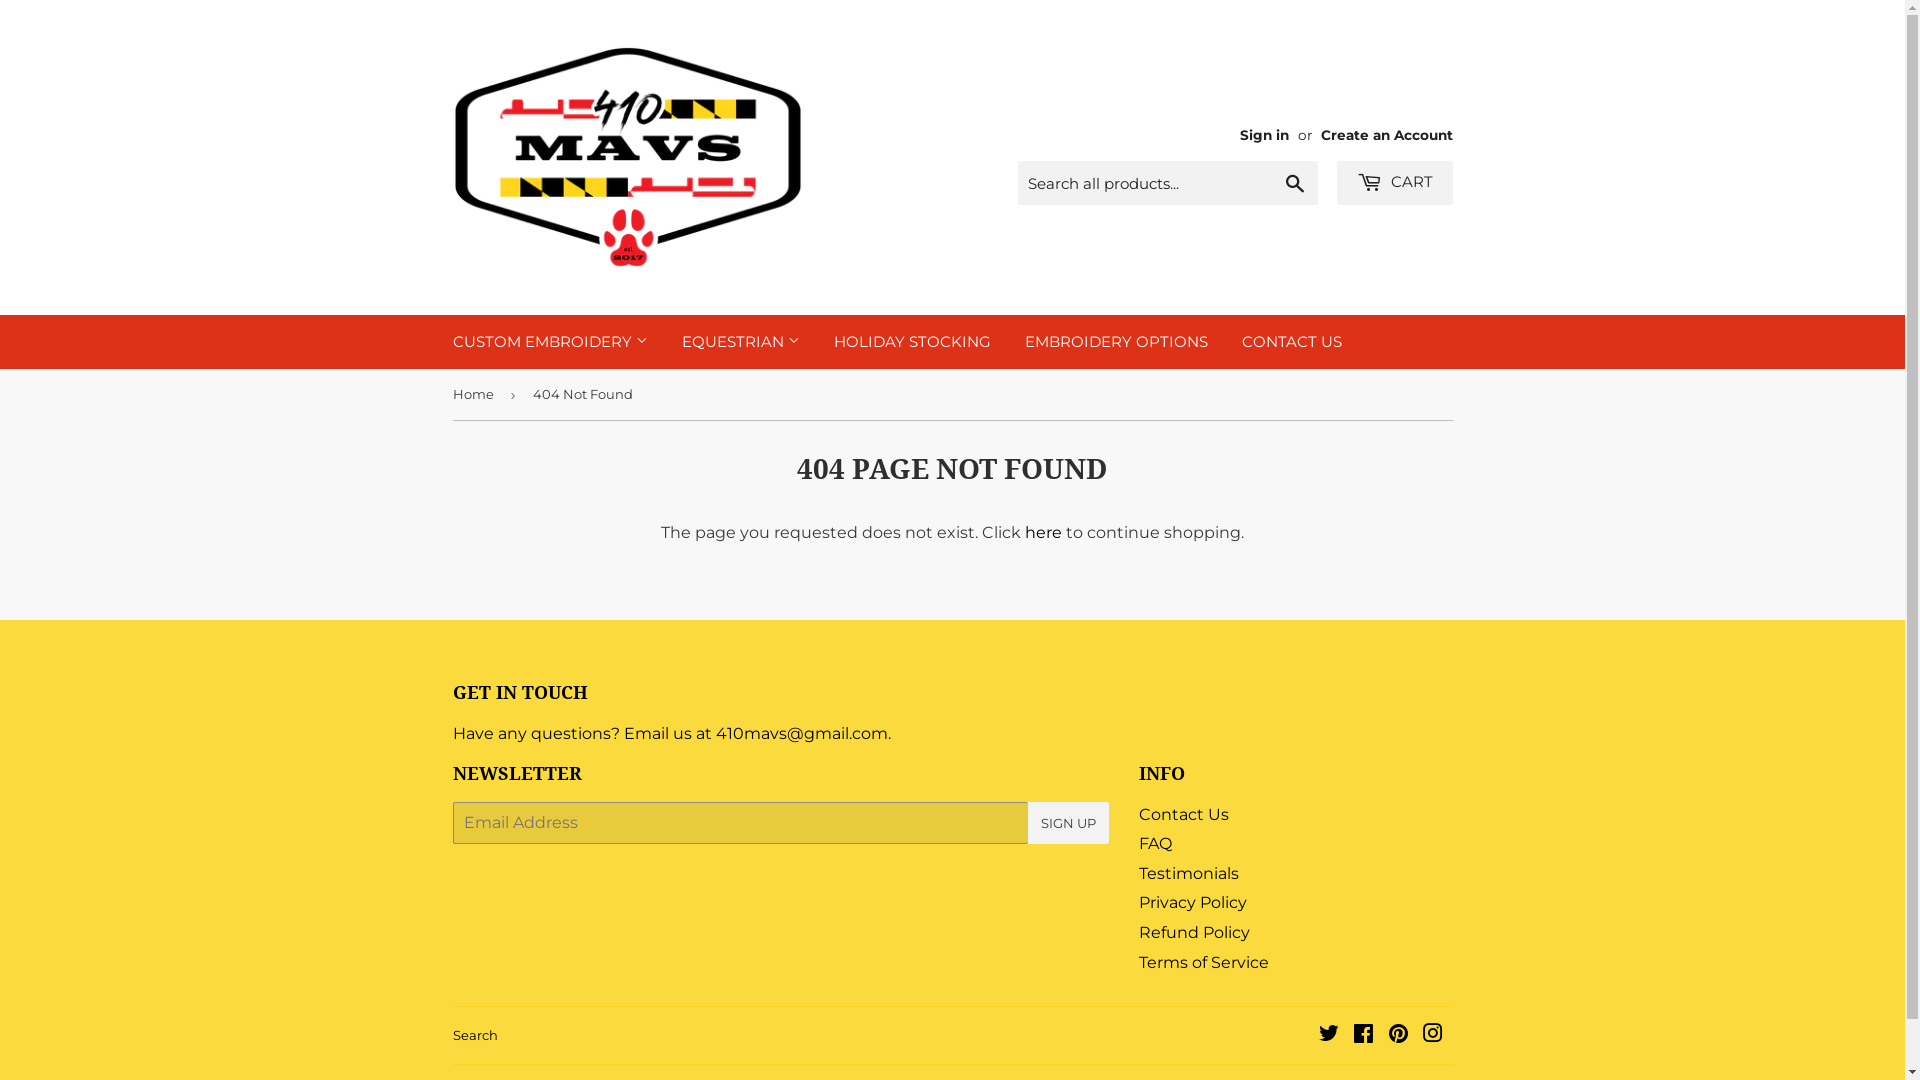 The height and width of the screenshot is (1080, 1920). What do you see at coordinates (912, 342) in the screenshot?
I see `HOLIDAY STOCKING` at bounding box center [912, 342].